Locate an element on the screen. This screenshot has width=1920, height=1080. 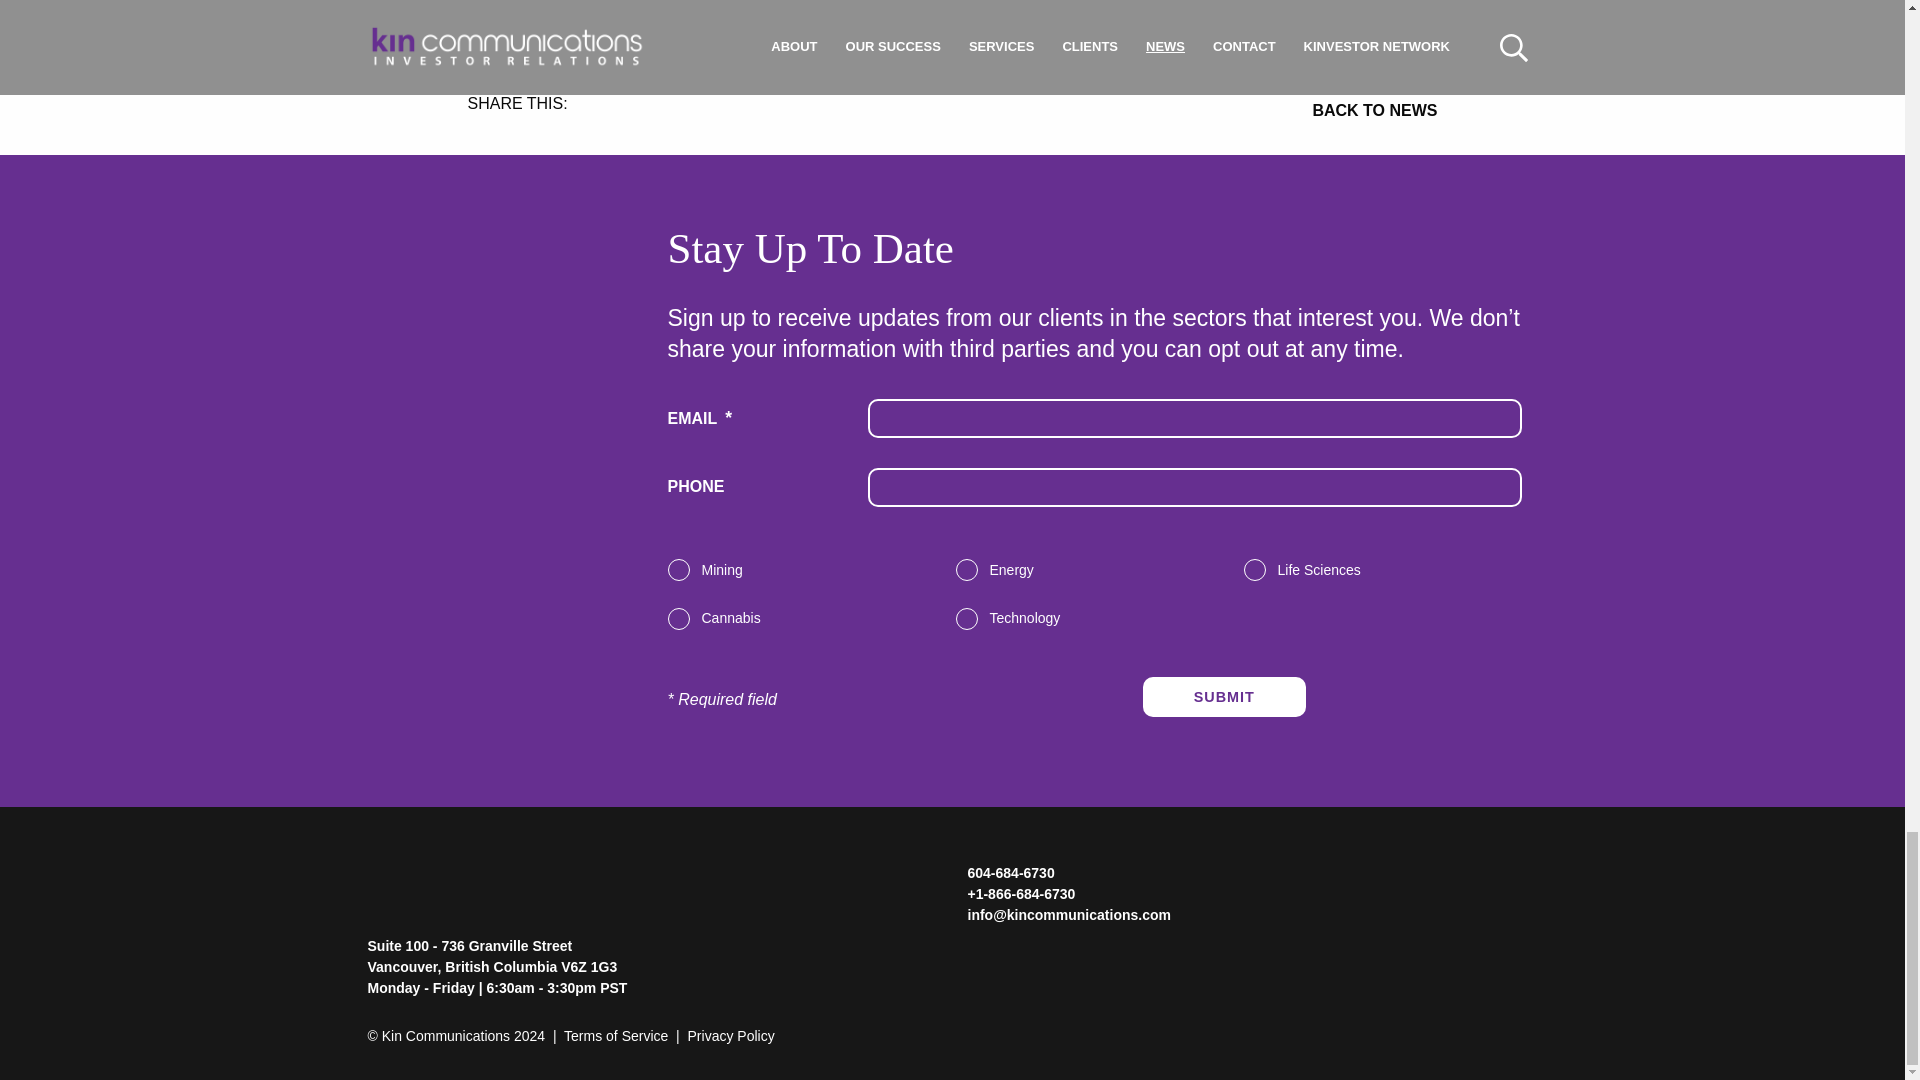
Terms of Service is located at coordinates (616, 1036).